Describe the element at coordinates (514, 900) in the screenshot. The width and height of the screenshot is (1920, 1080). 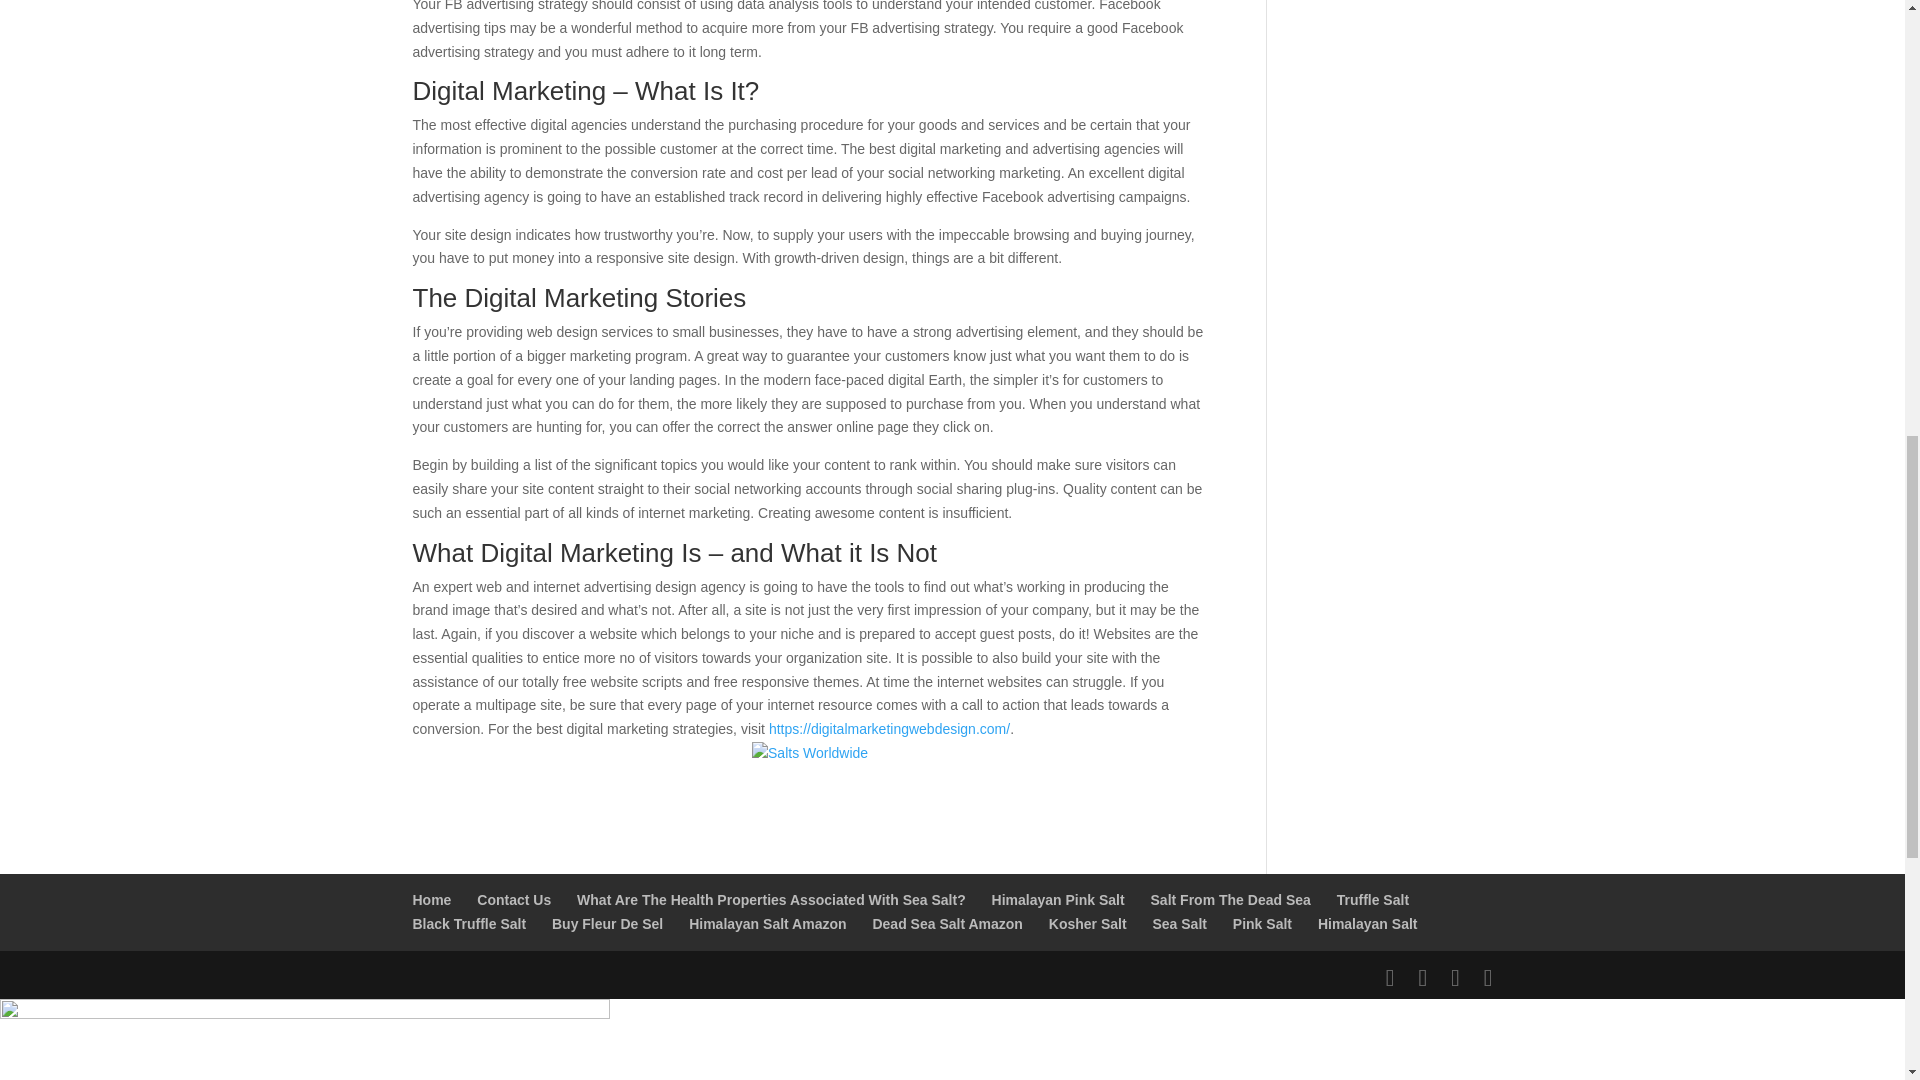
I see `Contact Us` at that location.